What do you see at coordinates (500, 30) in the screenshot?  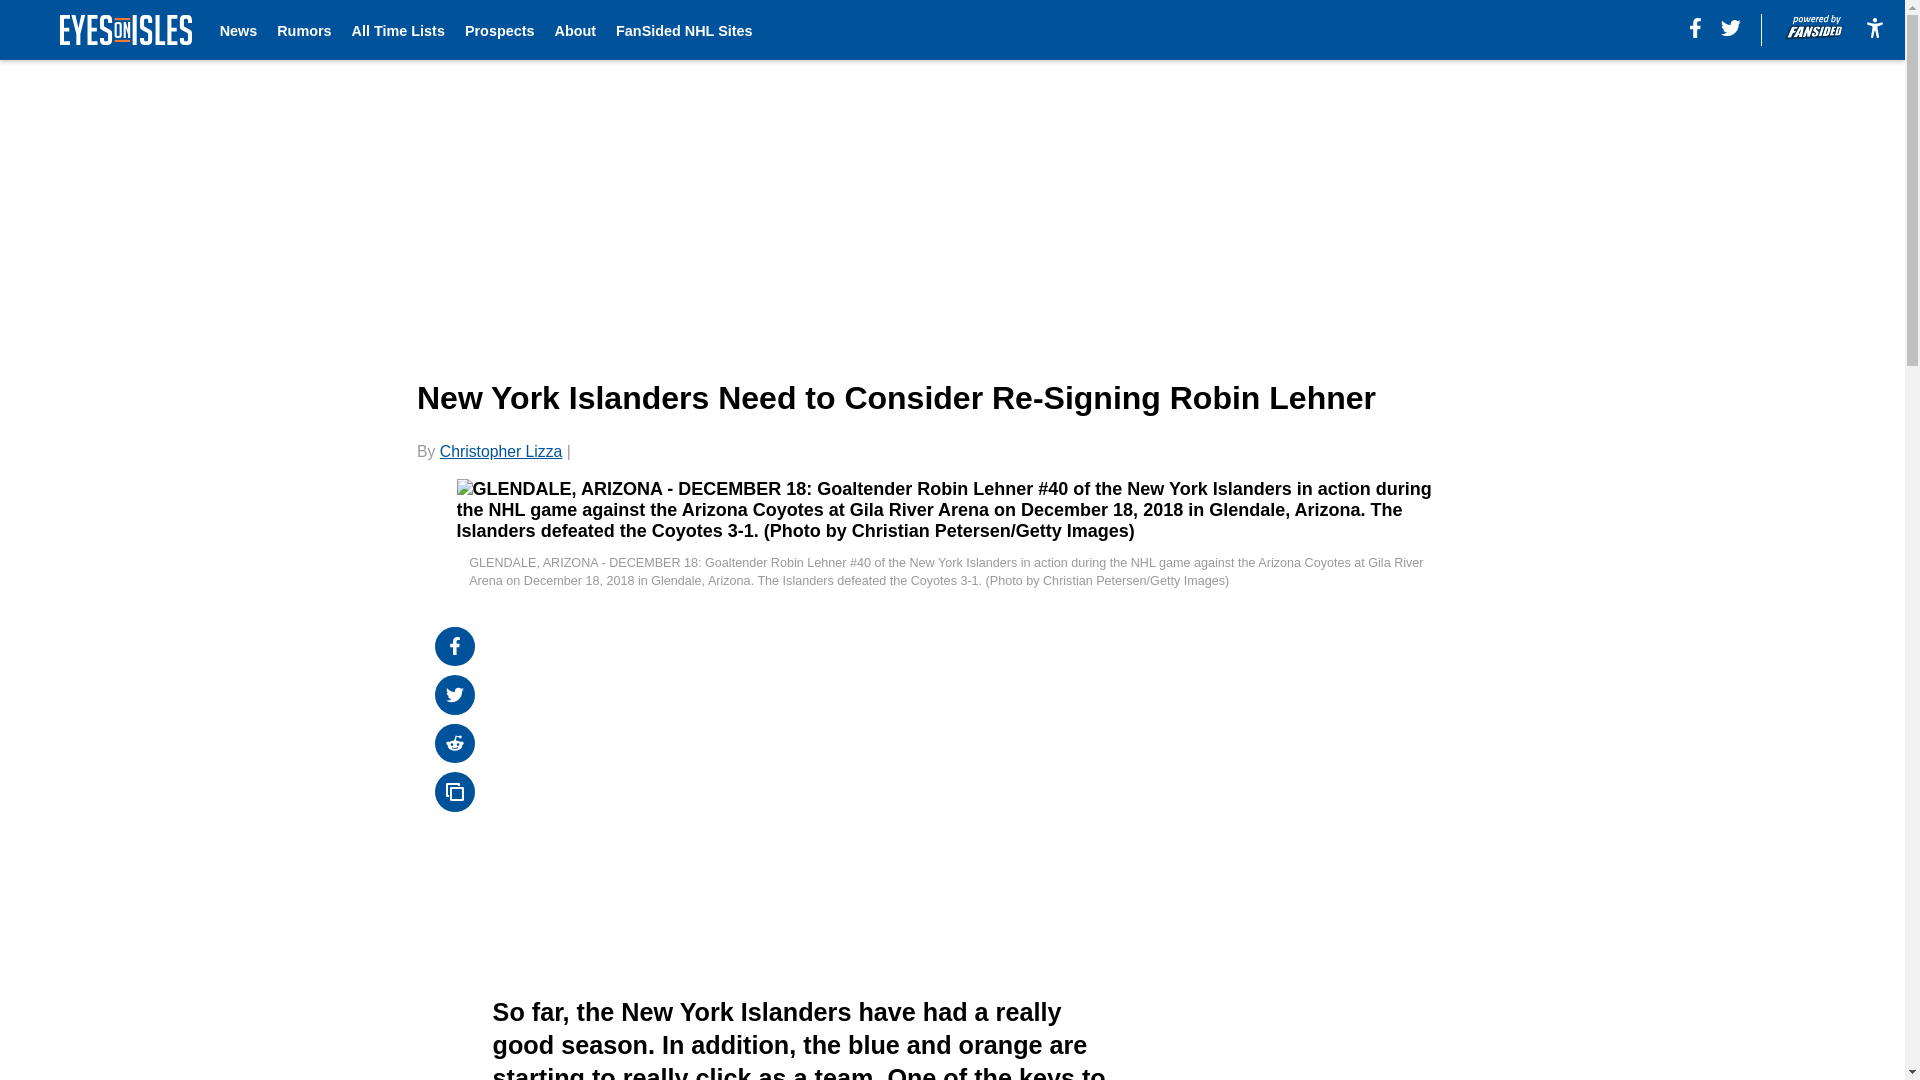 I see `Prospects` at bounding box center [500, 30].